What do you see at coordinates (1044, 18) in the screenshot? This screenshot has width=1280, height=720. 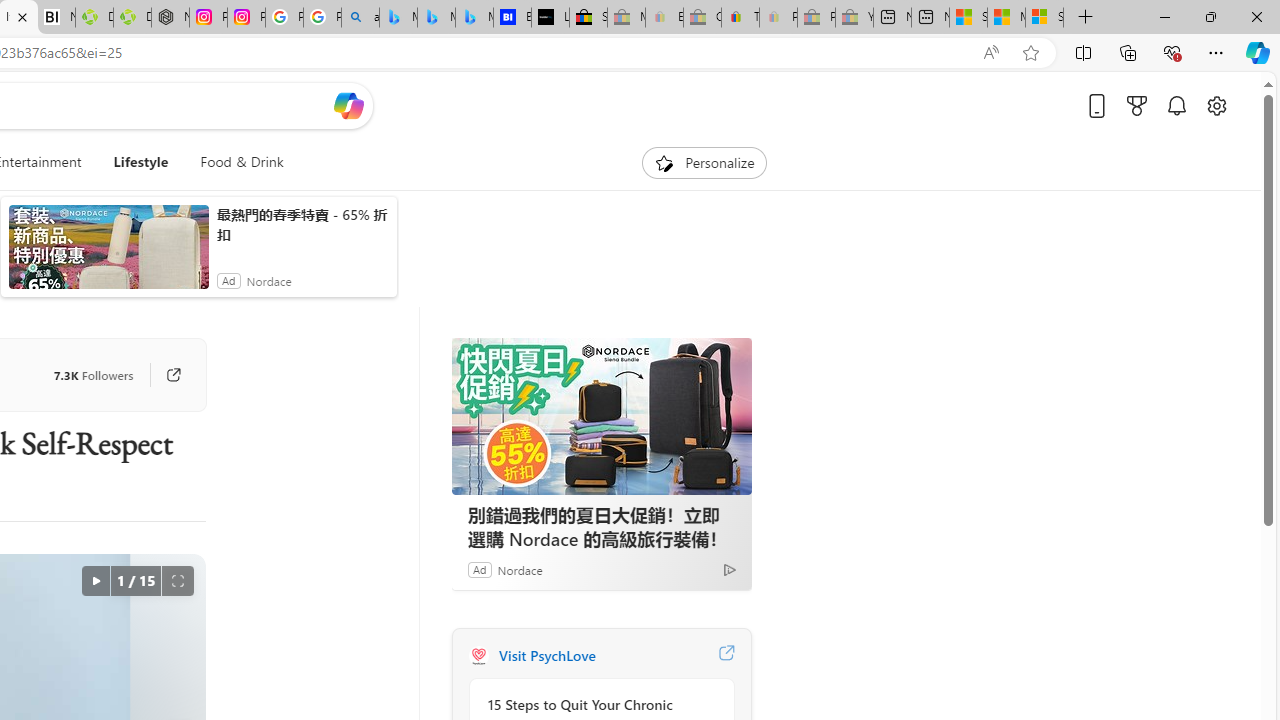 I see `Sign in to your Microsoft account` at bounding box center [1044, 18].